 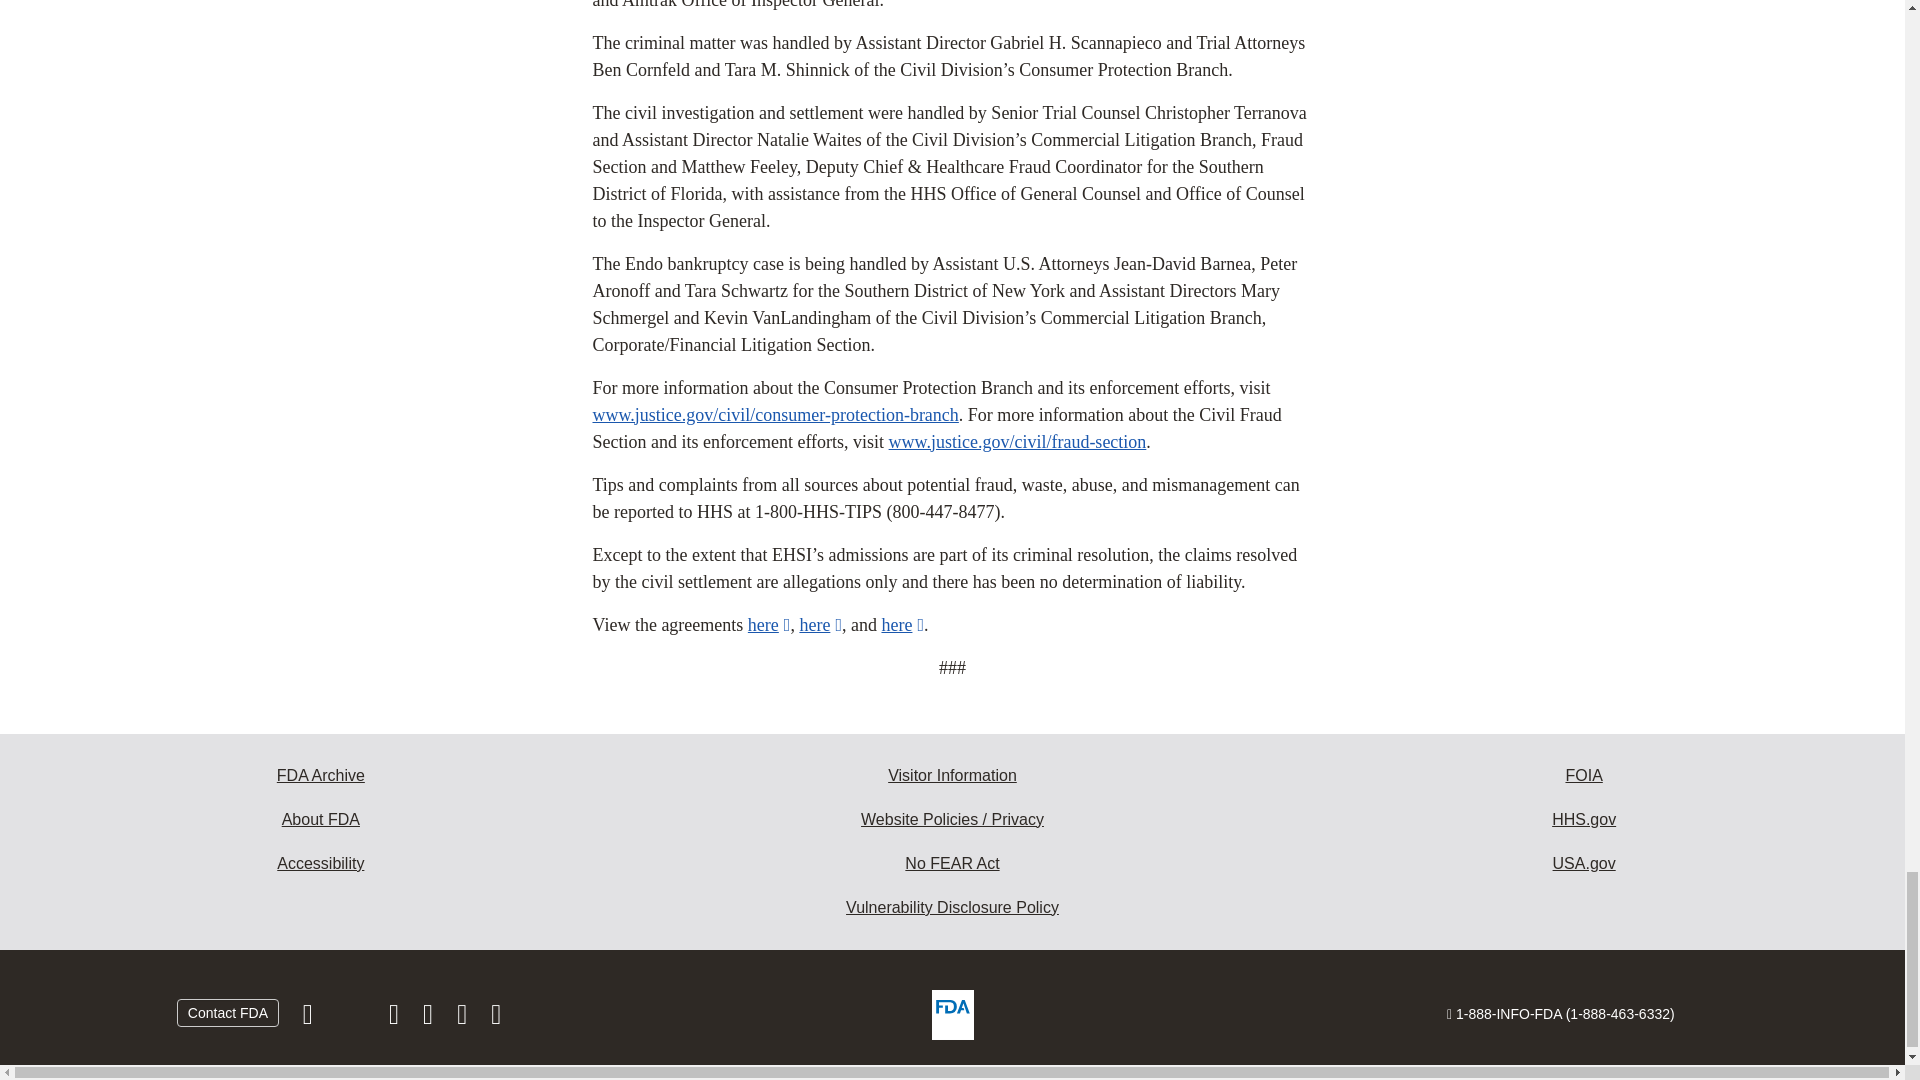 What do you see at coordinates (430, 1018) in the screenshot?
I see `Follow FDA on LinkedIn` at bounding box center [430, 1018].